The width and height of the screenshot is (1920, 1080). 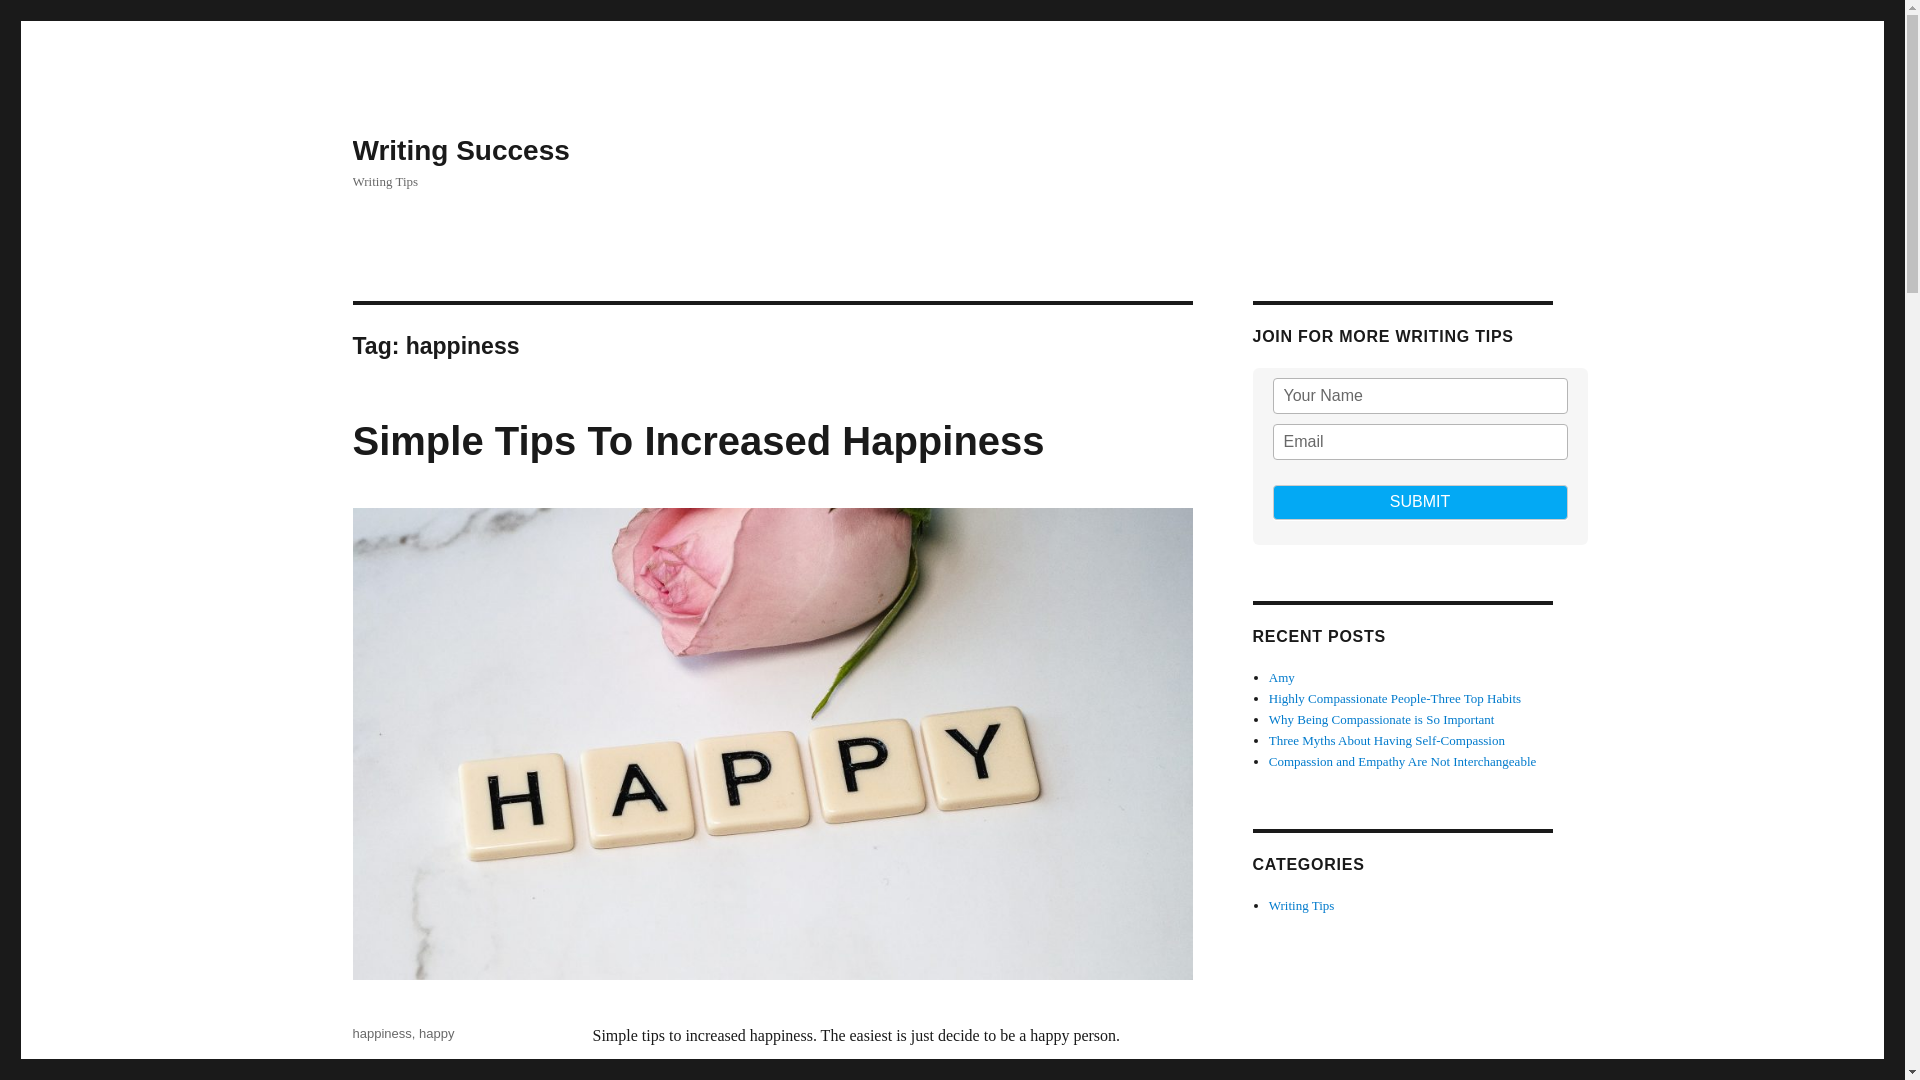 What do you see at coordinates (698, 441) in the screenshot?
I see `Simple Tips To Increased Happiness` at bounding box center [698, 441].